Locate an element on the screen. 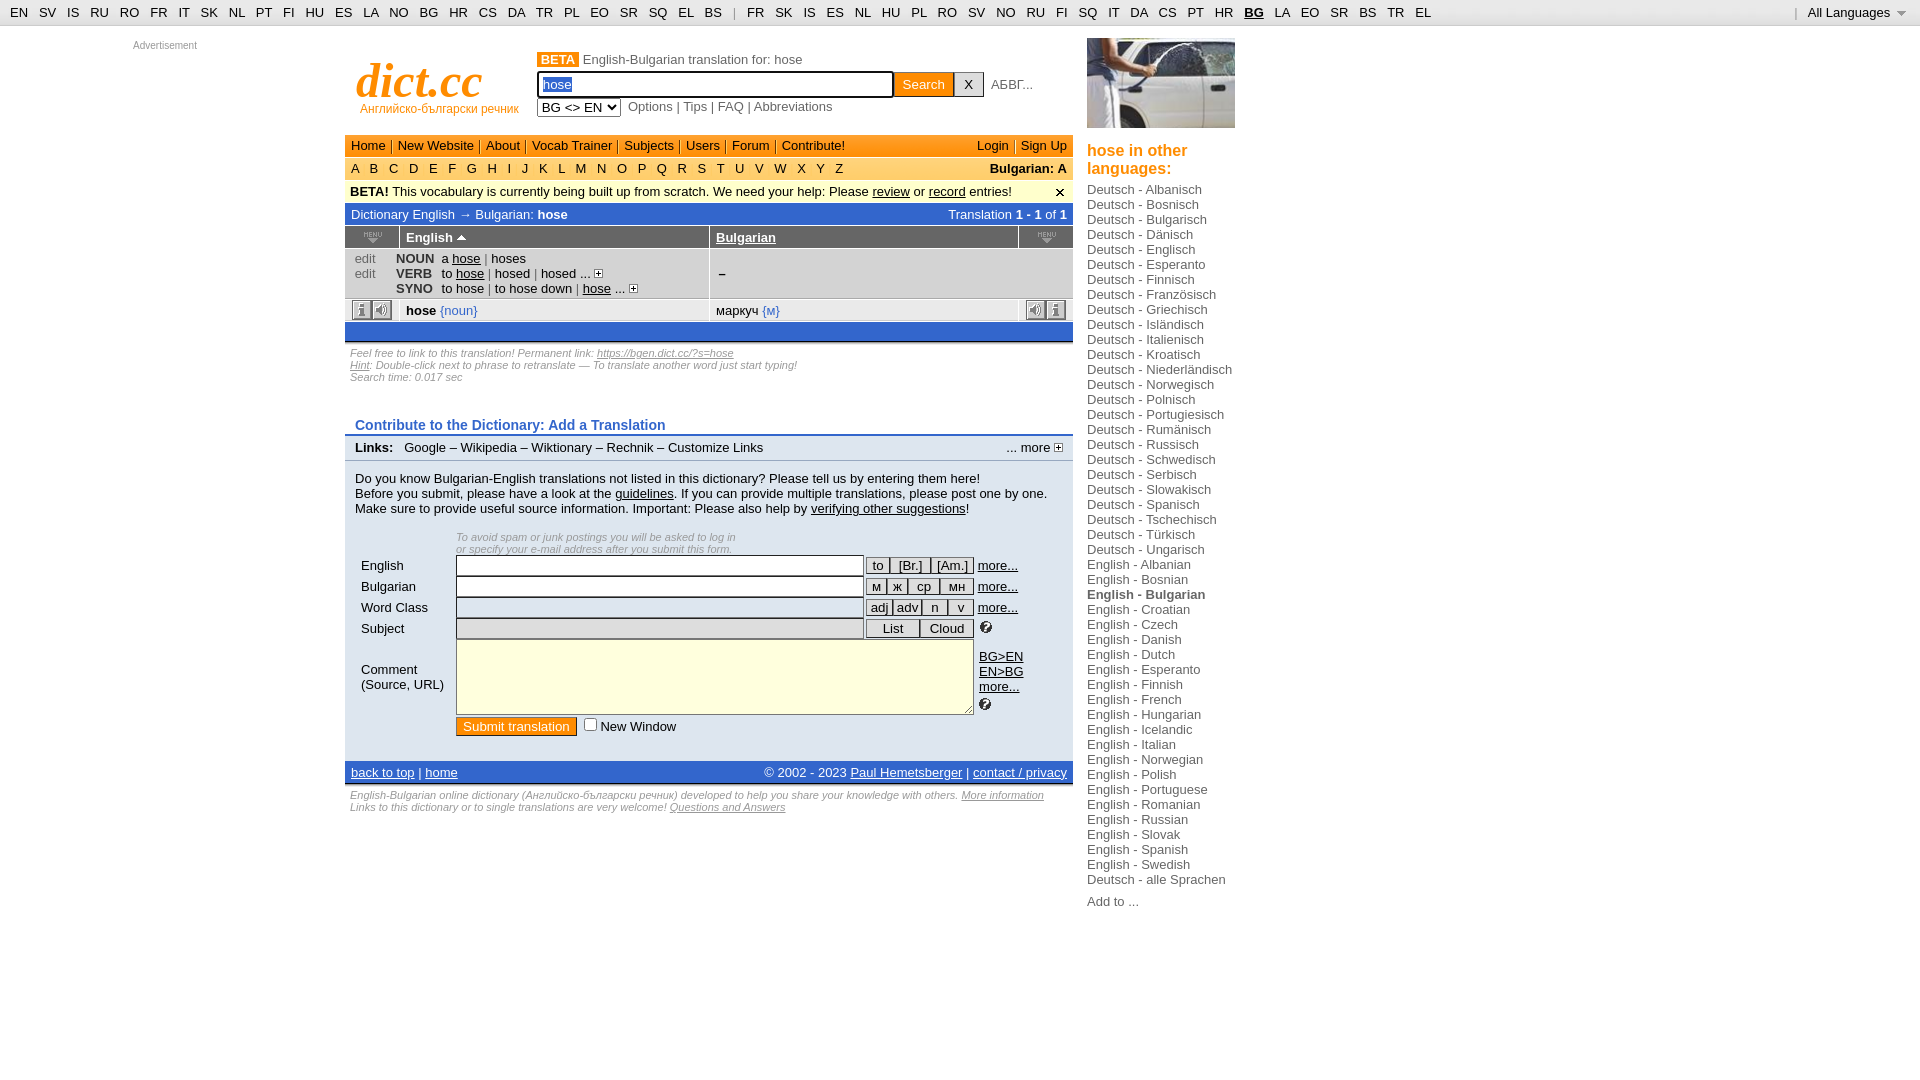 The image size is (1920, 1080). man spraying car with hose  mid ... is located at coordinates (1161, 92).